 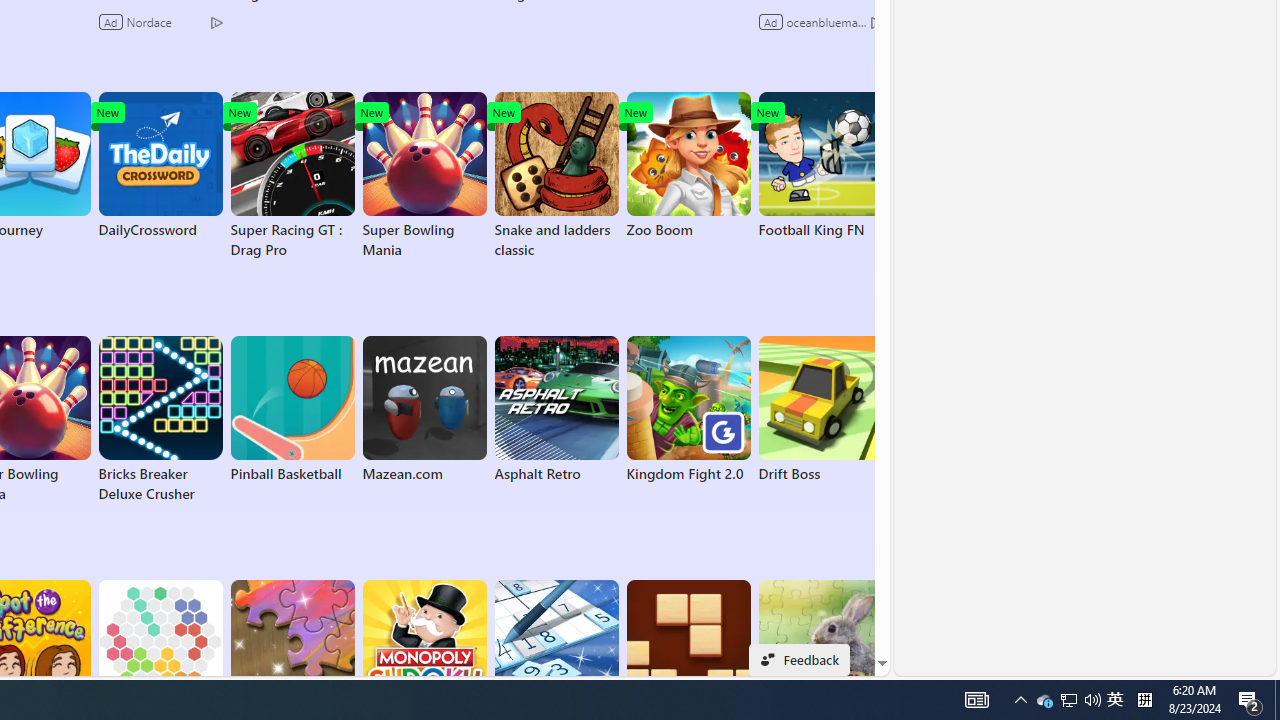 What do you see at coordinates (424, 410) in the screenshot?
I see `Mazean.com` at bounding box center [424, 410].